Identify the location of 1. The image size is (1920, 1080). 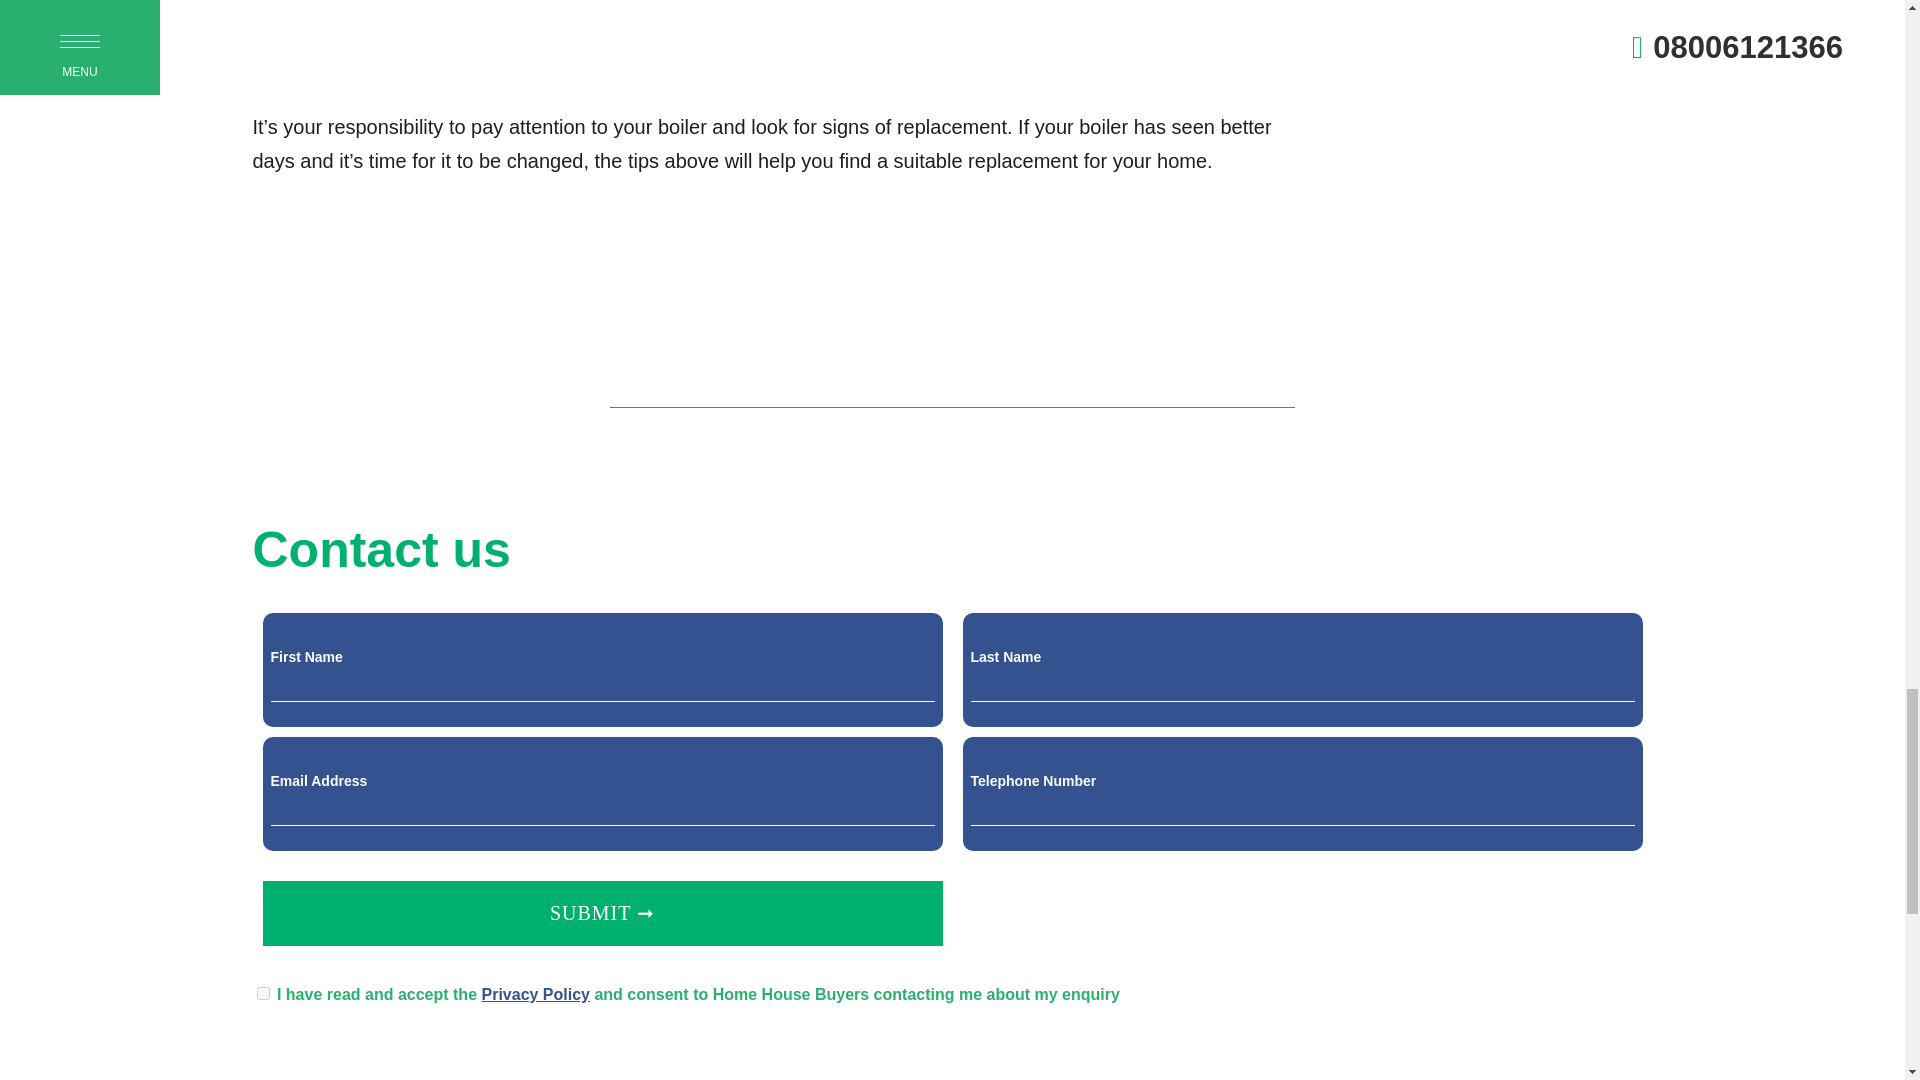
(262, 994).